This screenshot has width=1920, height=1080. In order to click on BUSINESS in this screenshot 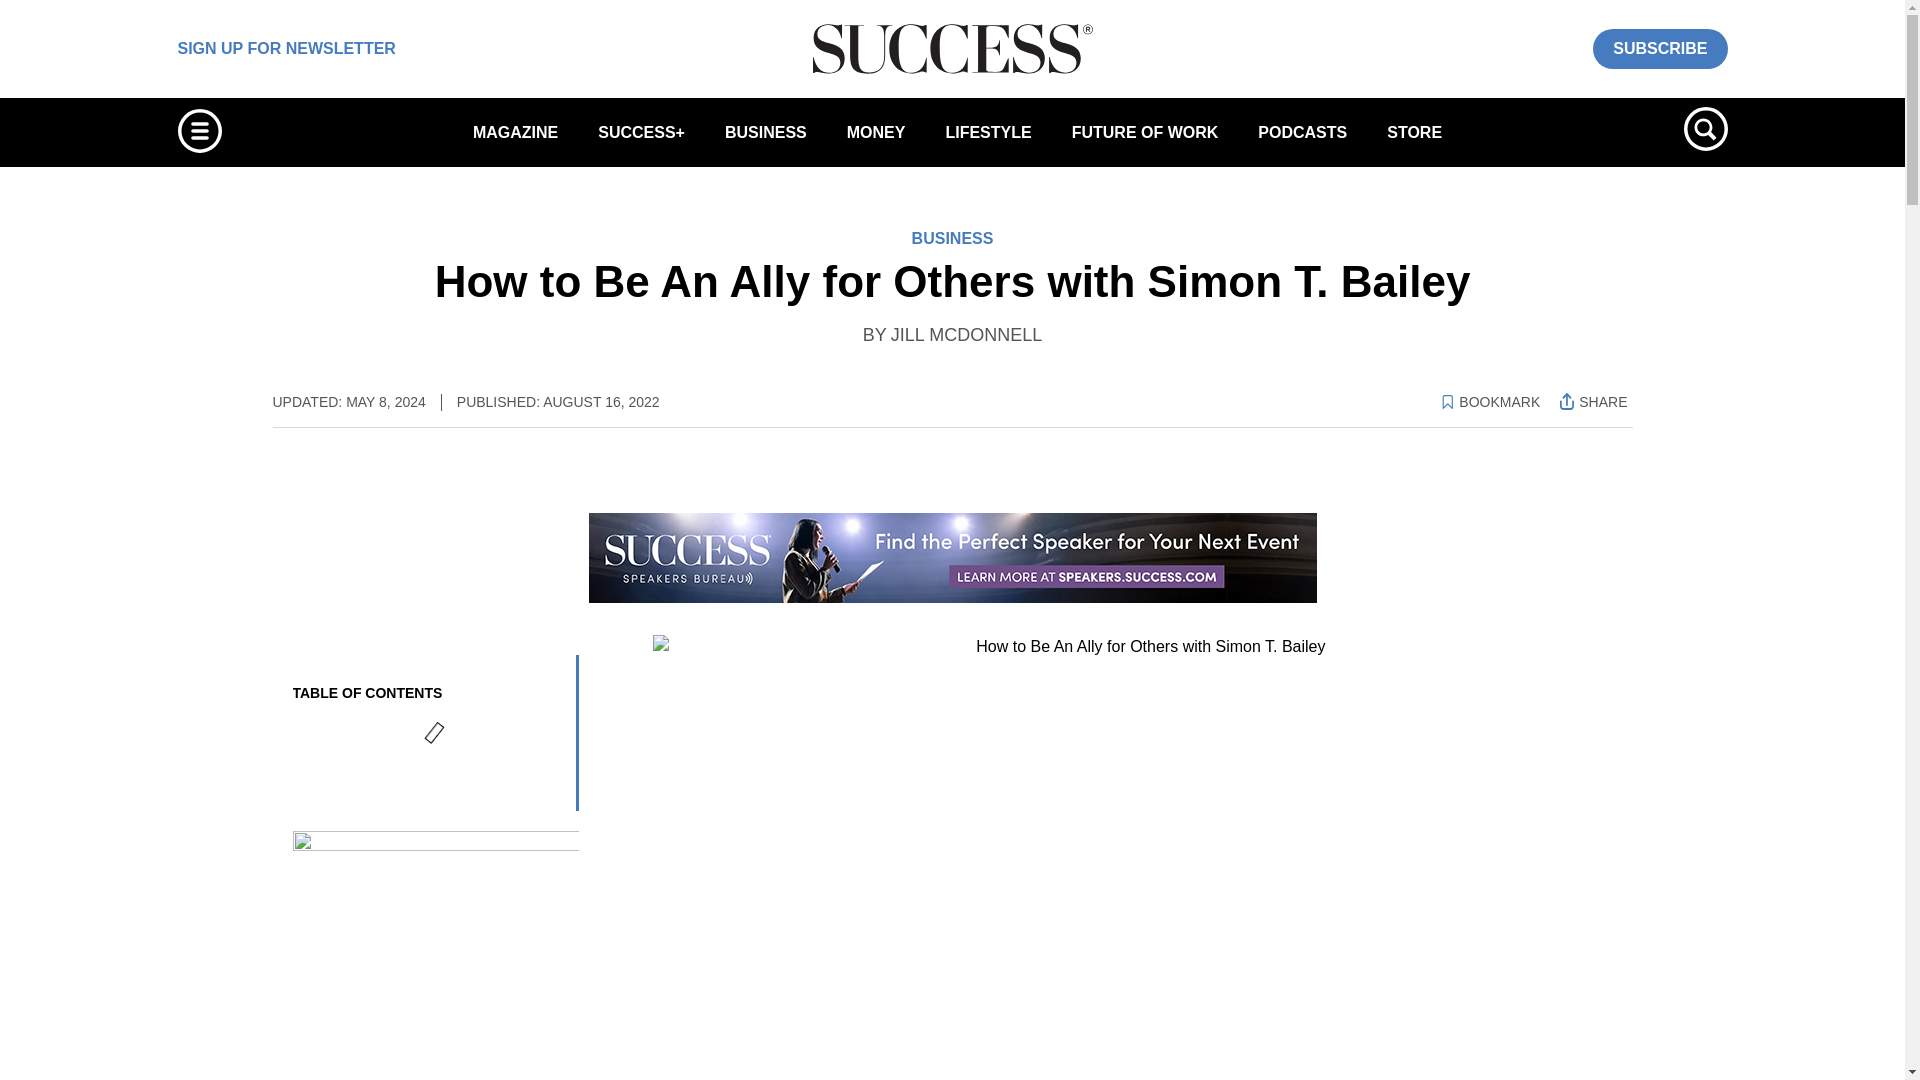, I will do `click(766, 132)`.